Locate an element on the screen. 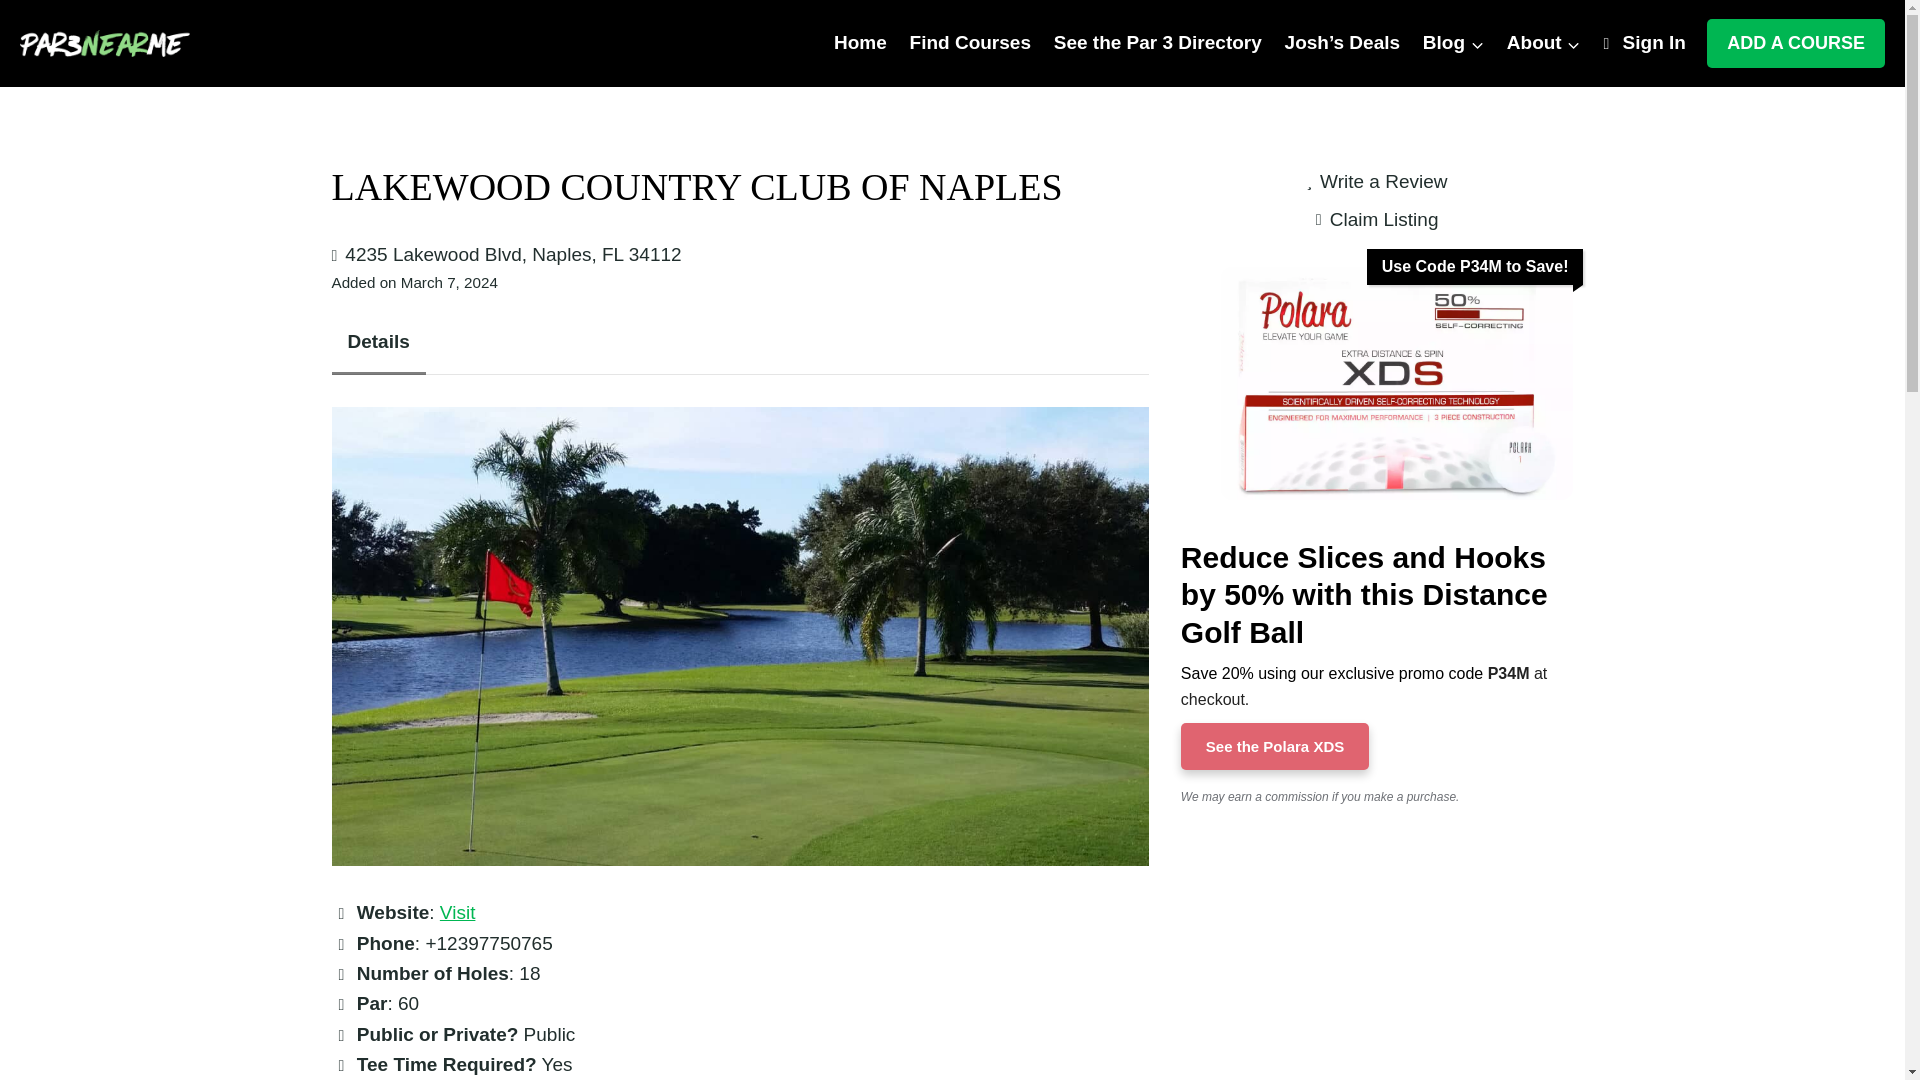 The image size is (1920, 1080). Details is located at coordinates (378, 342).